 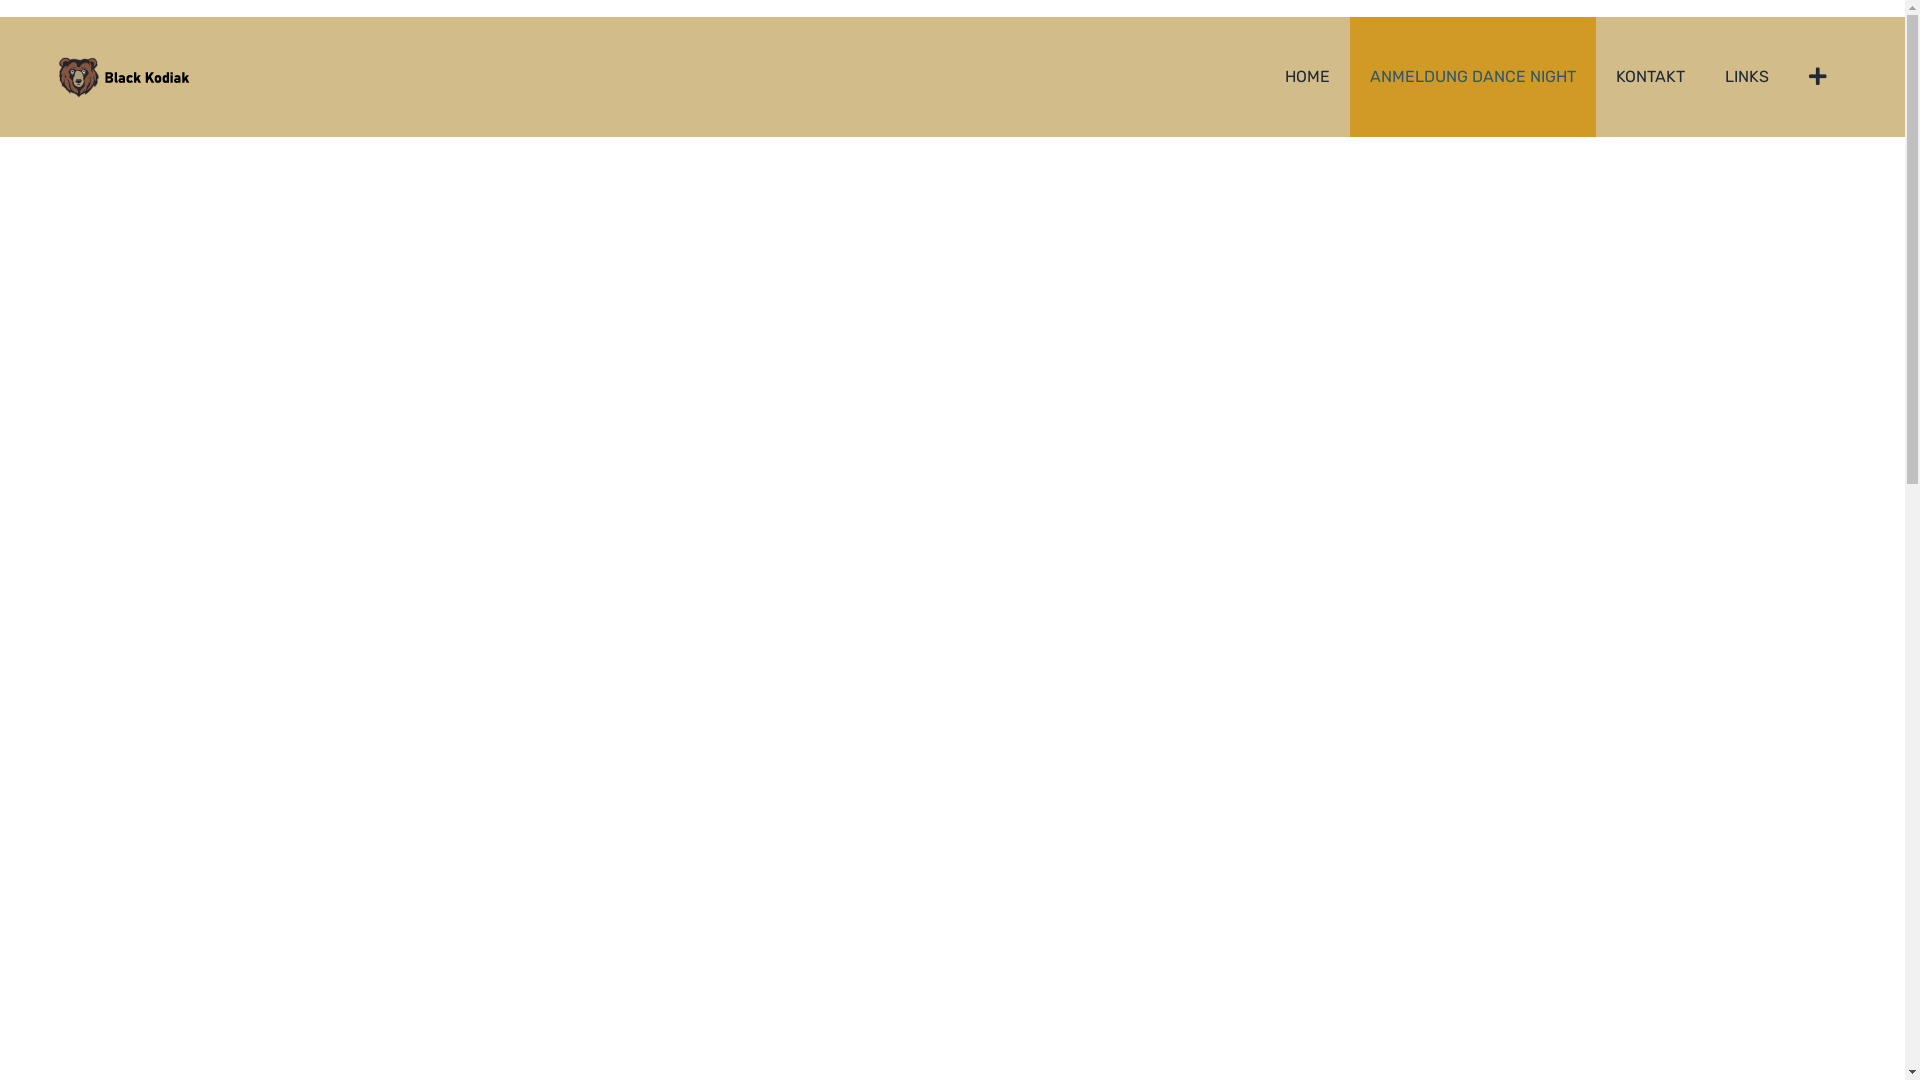 What do you see at coordinates (1747, 77) in the screenshot?
I see `LINKS` at bounding box center [1747, 77].